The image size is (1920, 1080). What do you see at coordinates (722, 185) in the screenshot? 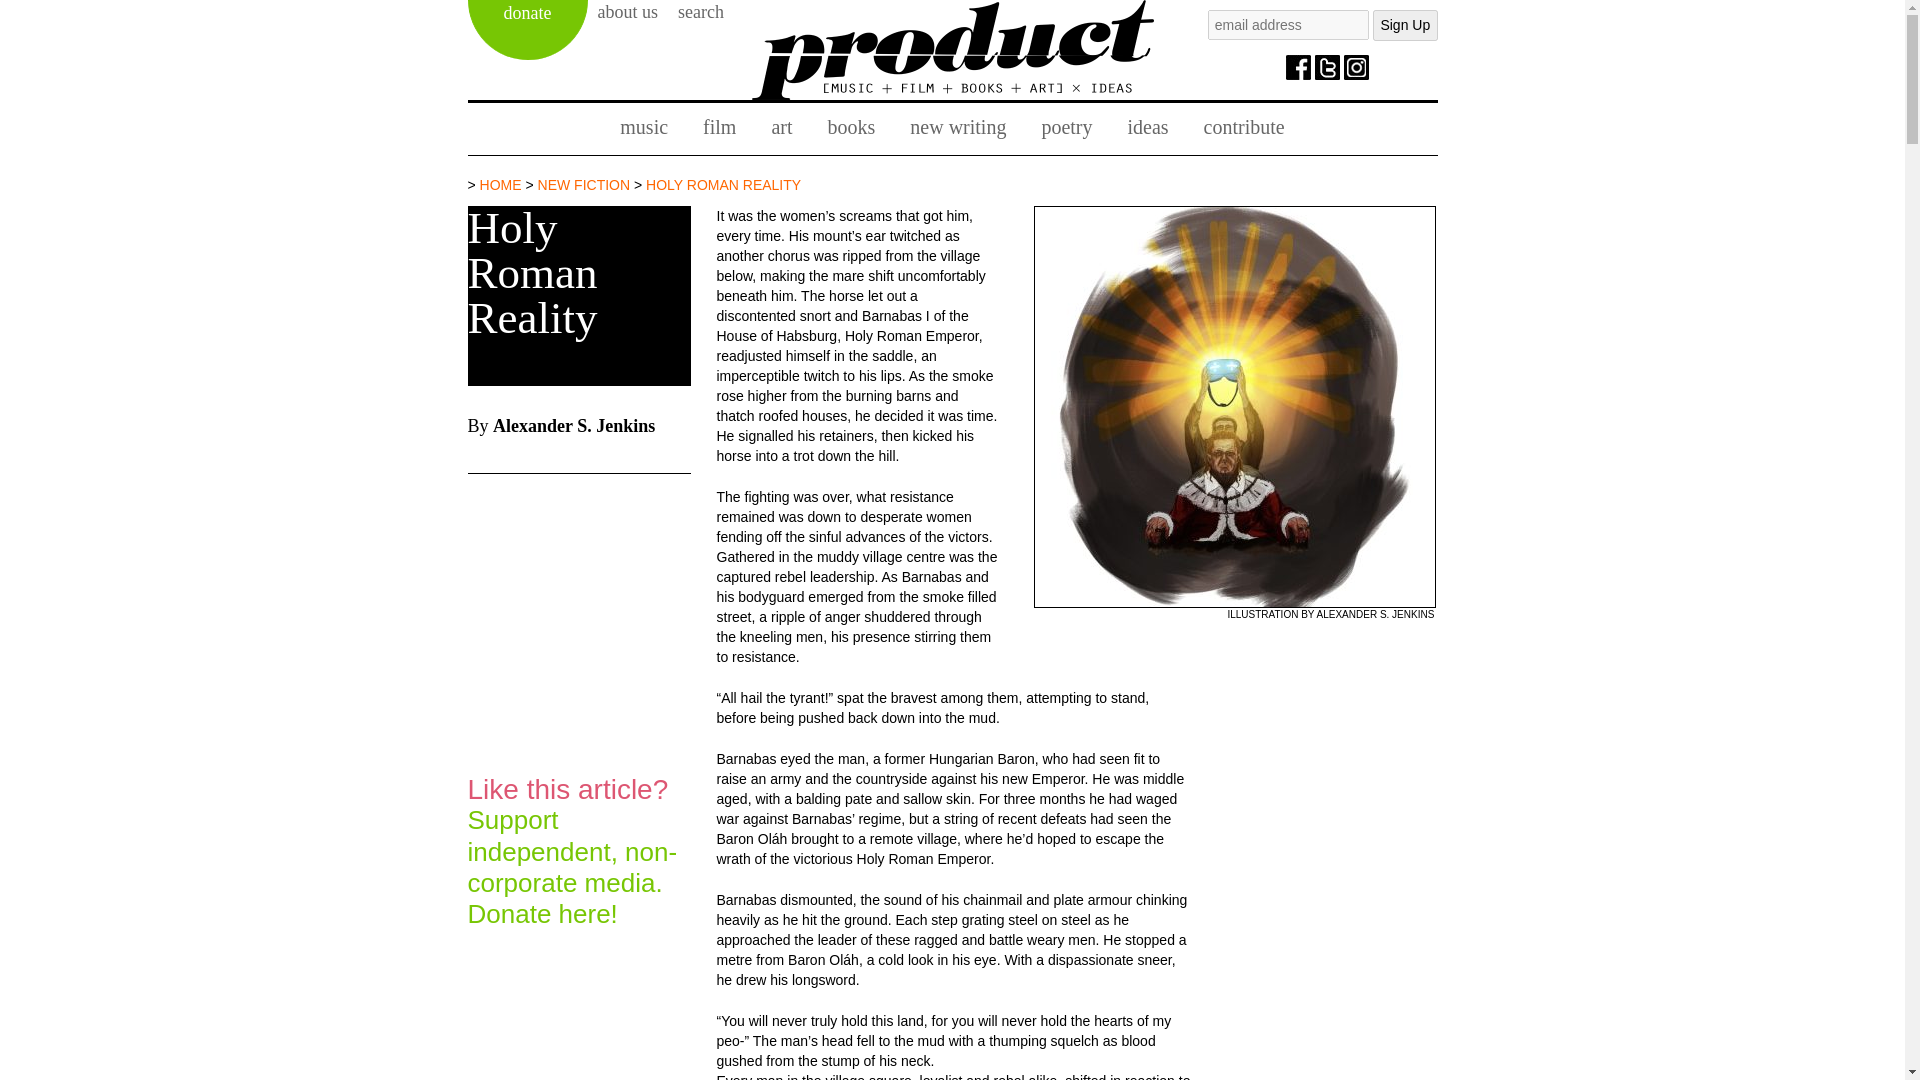
I see `HOLY ROMAN REALITY` at bounding box center [722, 185].